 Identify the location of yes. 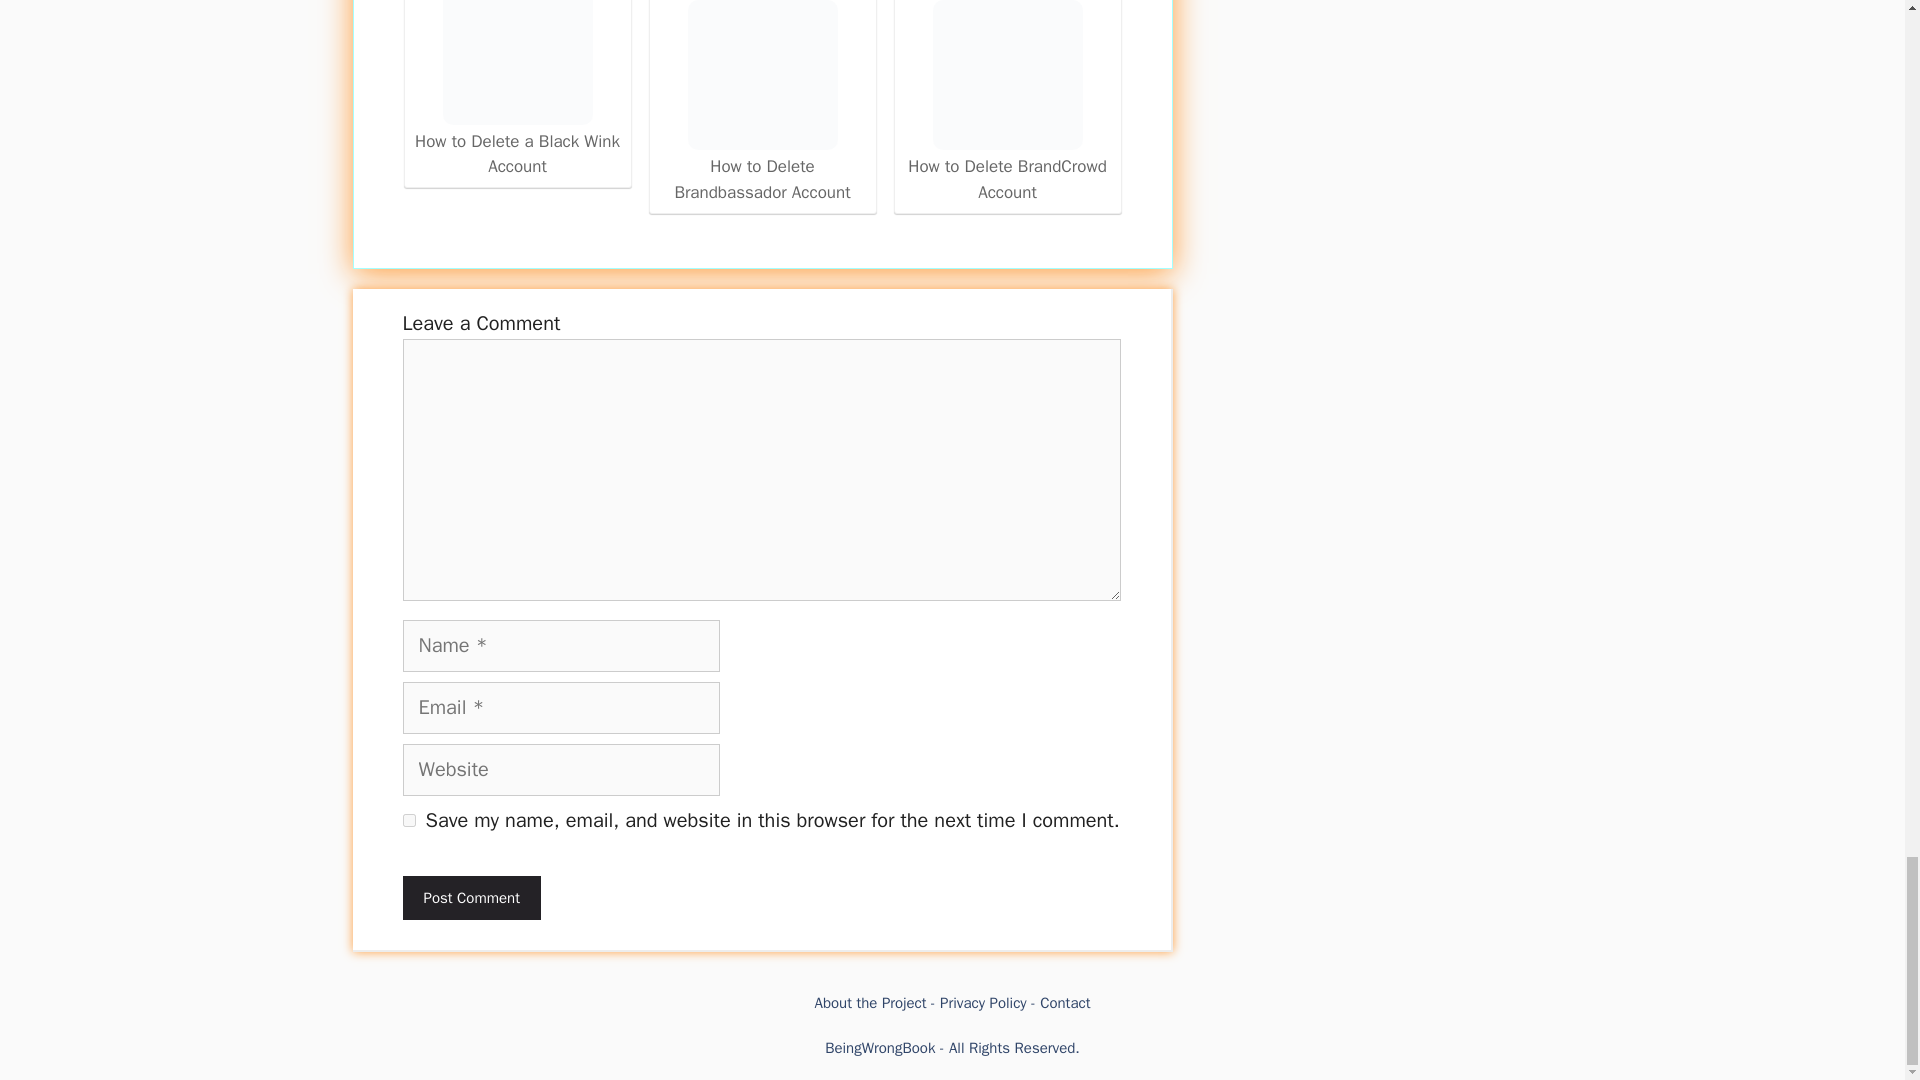
(408, 820).